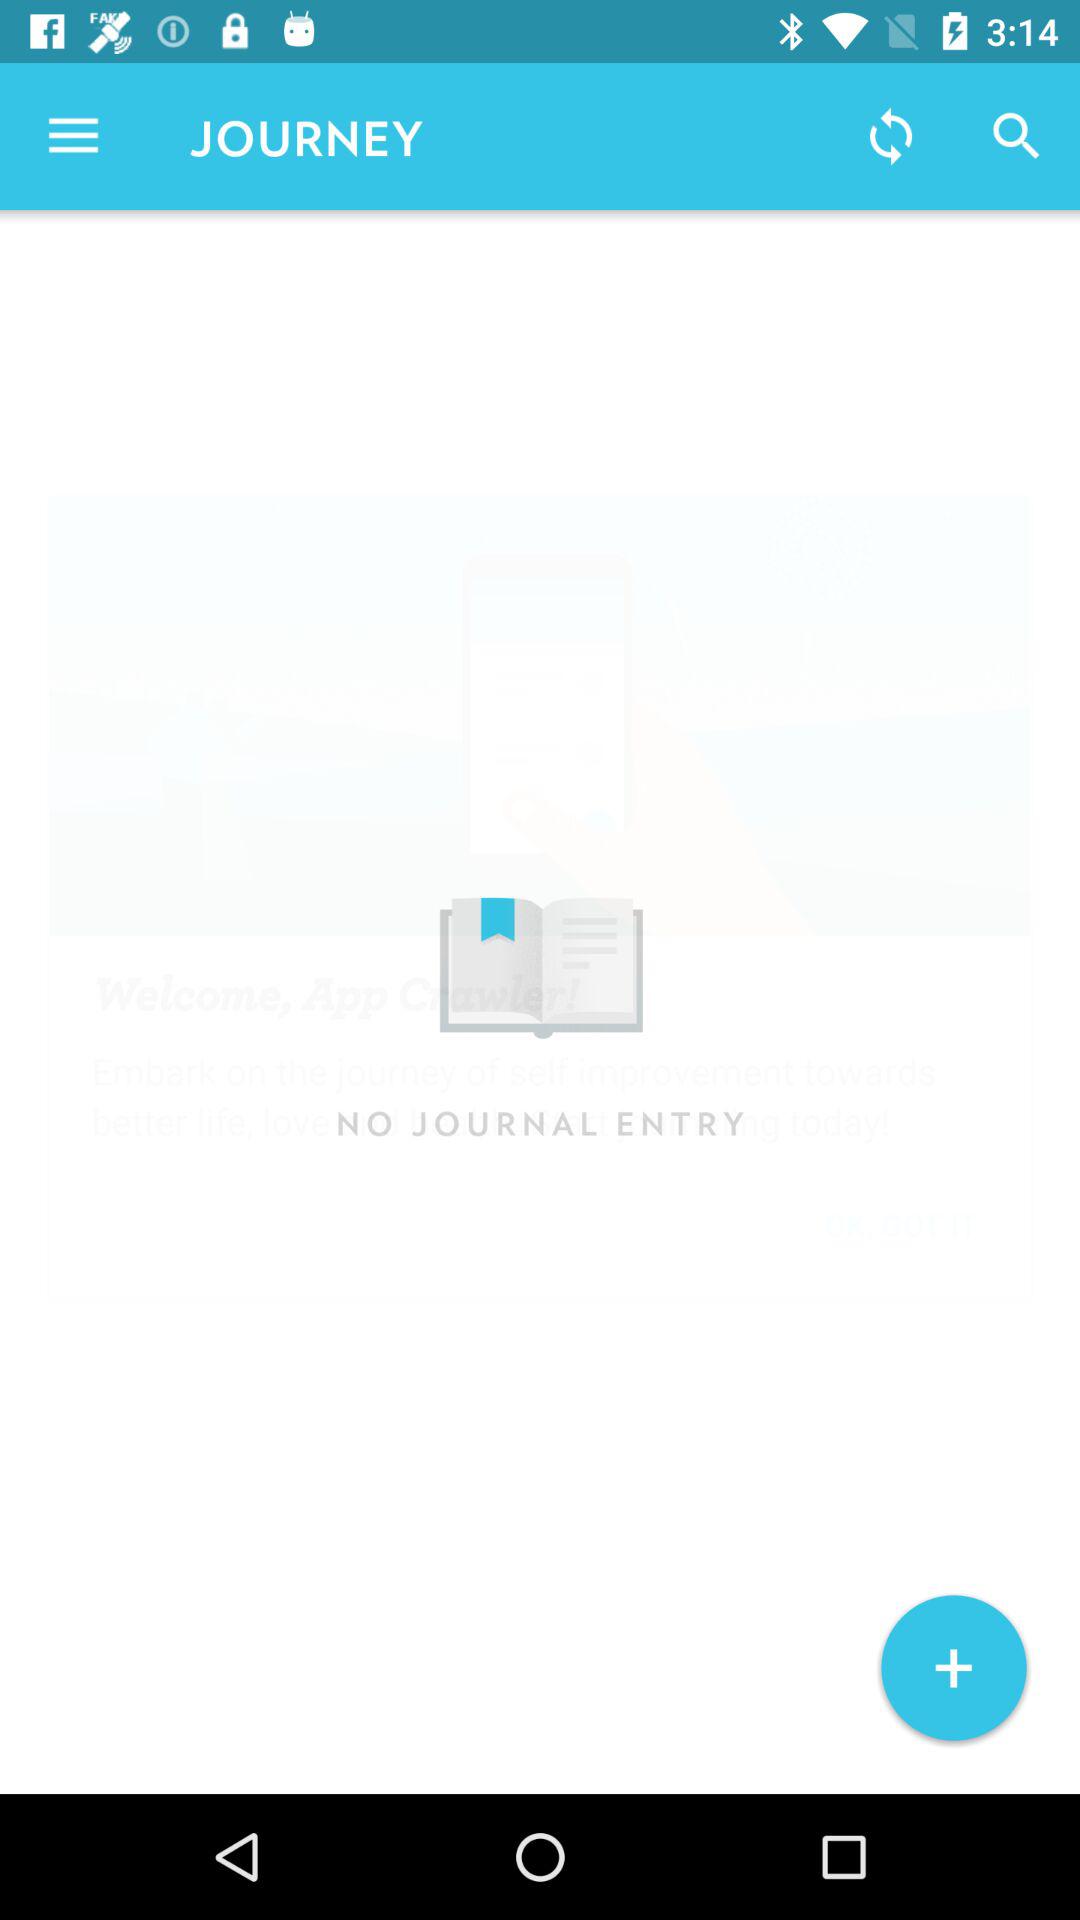  What do you see at coordinates (73, 136) in the screenshot?
I see `turn off the item next to the journey icon` at bounding box center [73, 136].